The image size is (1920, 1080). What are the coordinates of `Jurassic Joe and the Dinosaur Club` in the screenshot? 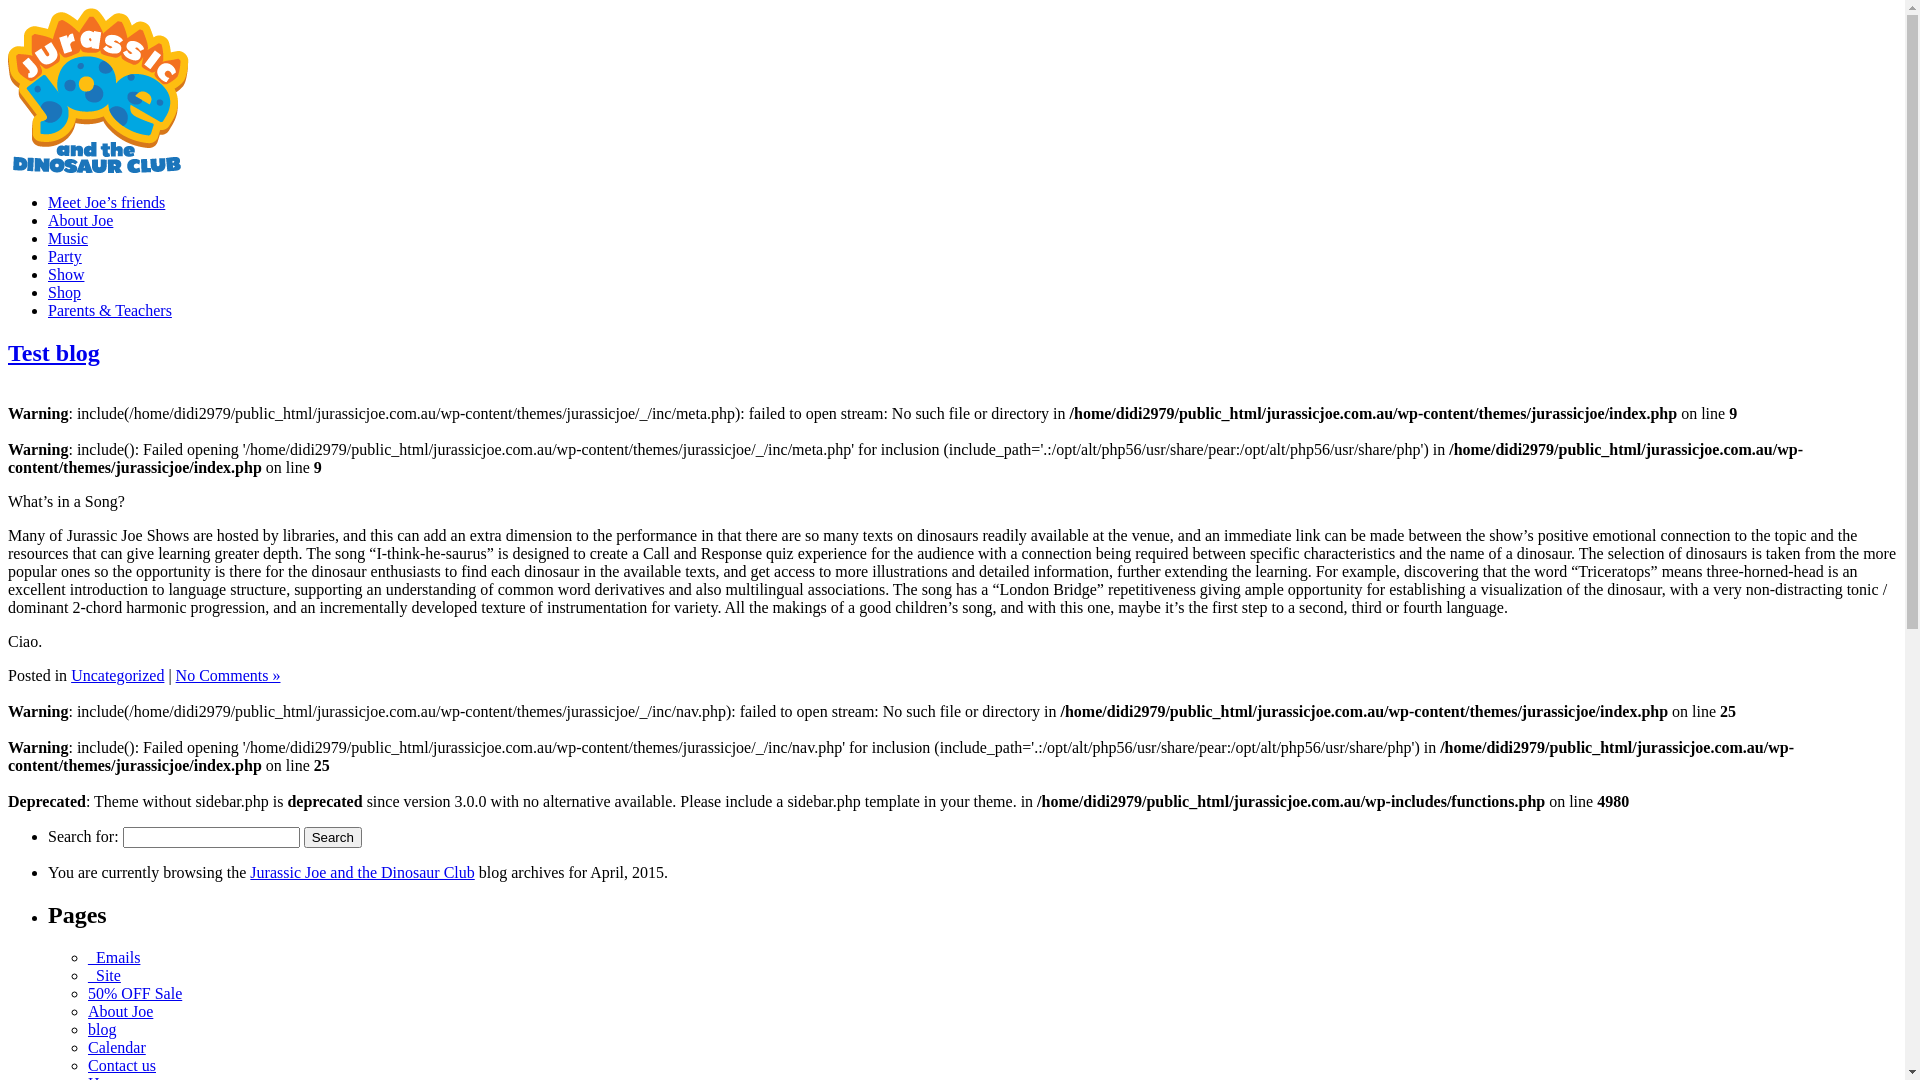 It's located at (98, 168).